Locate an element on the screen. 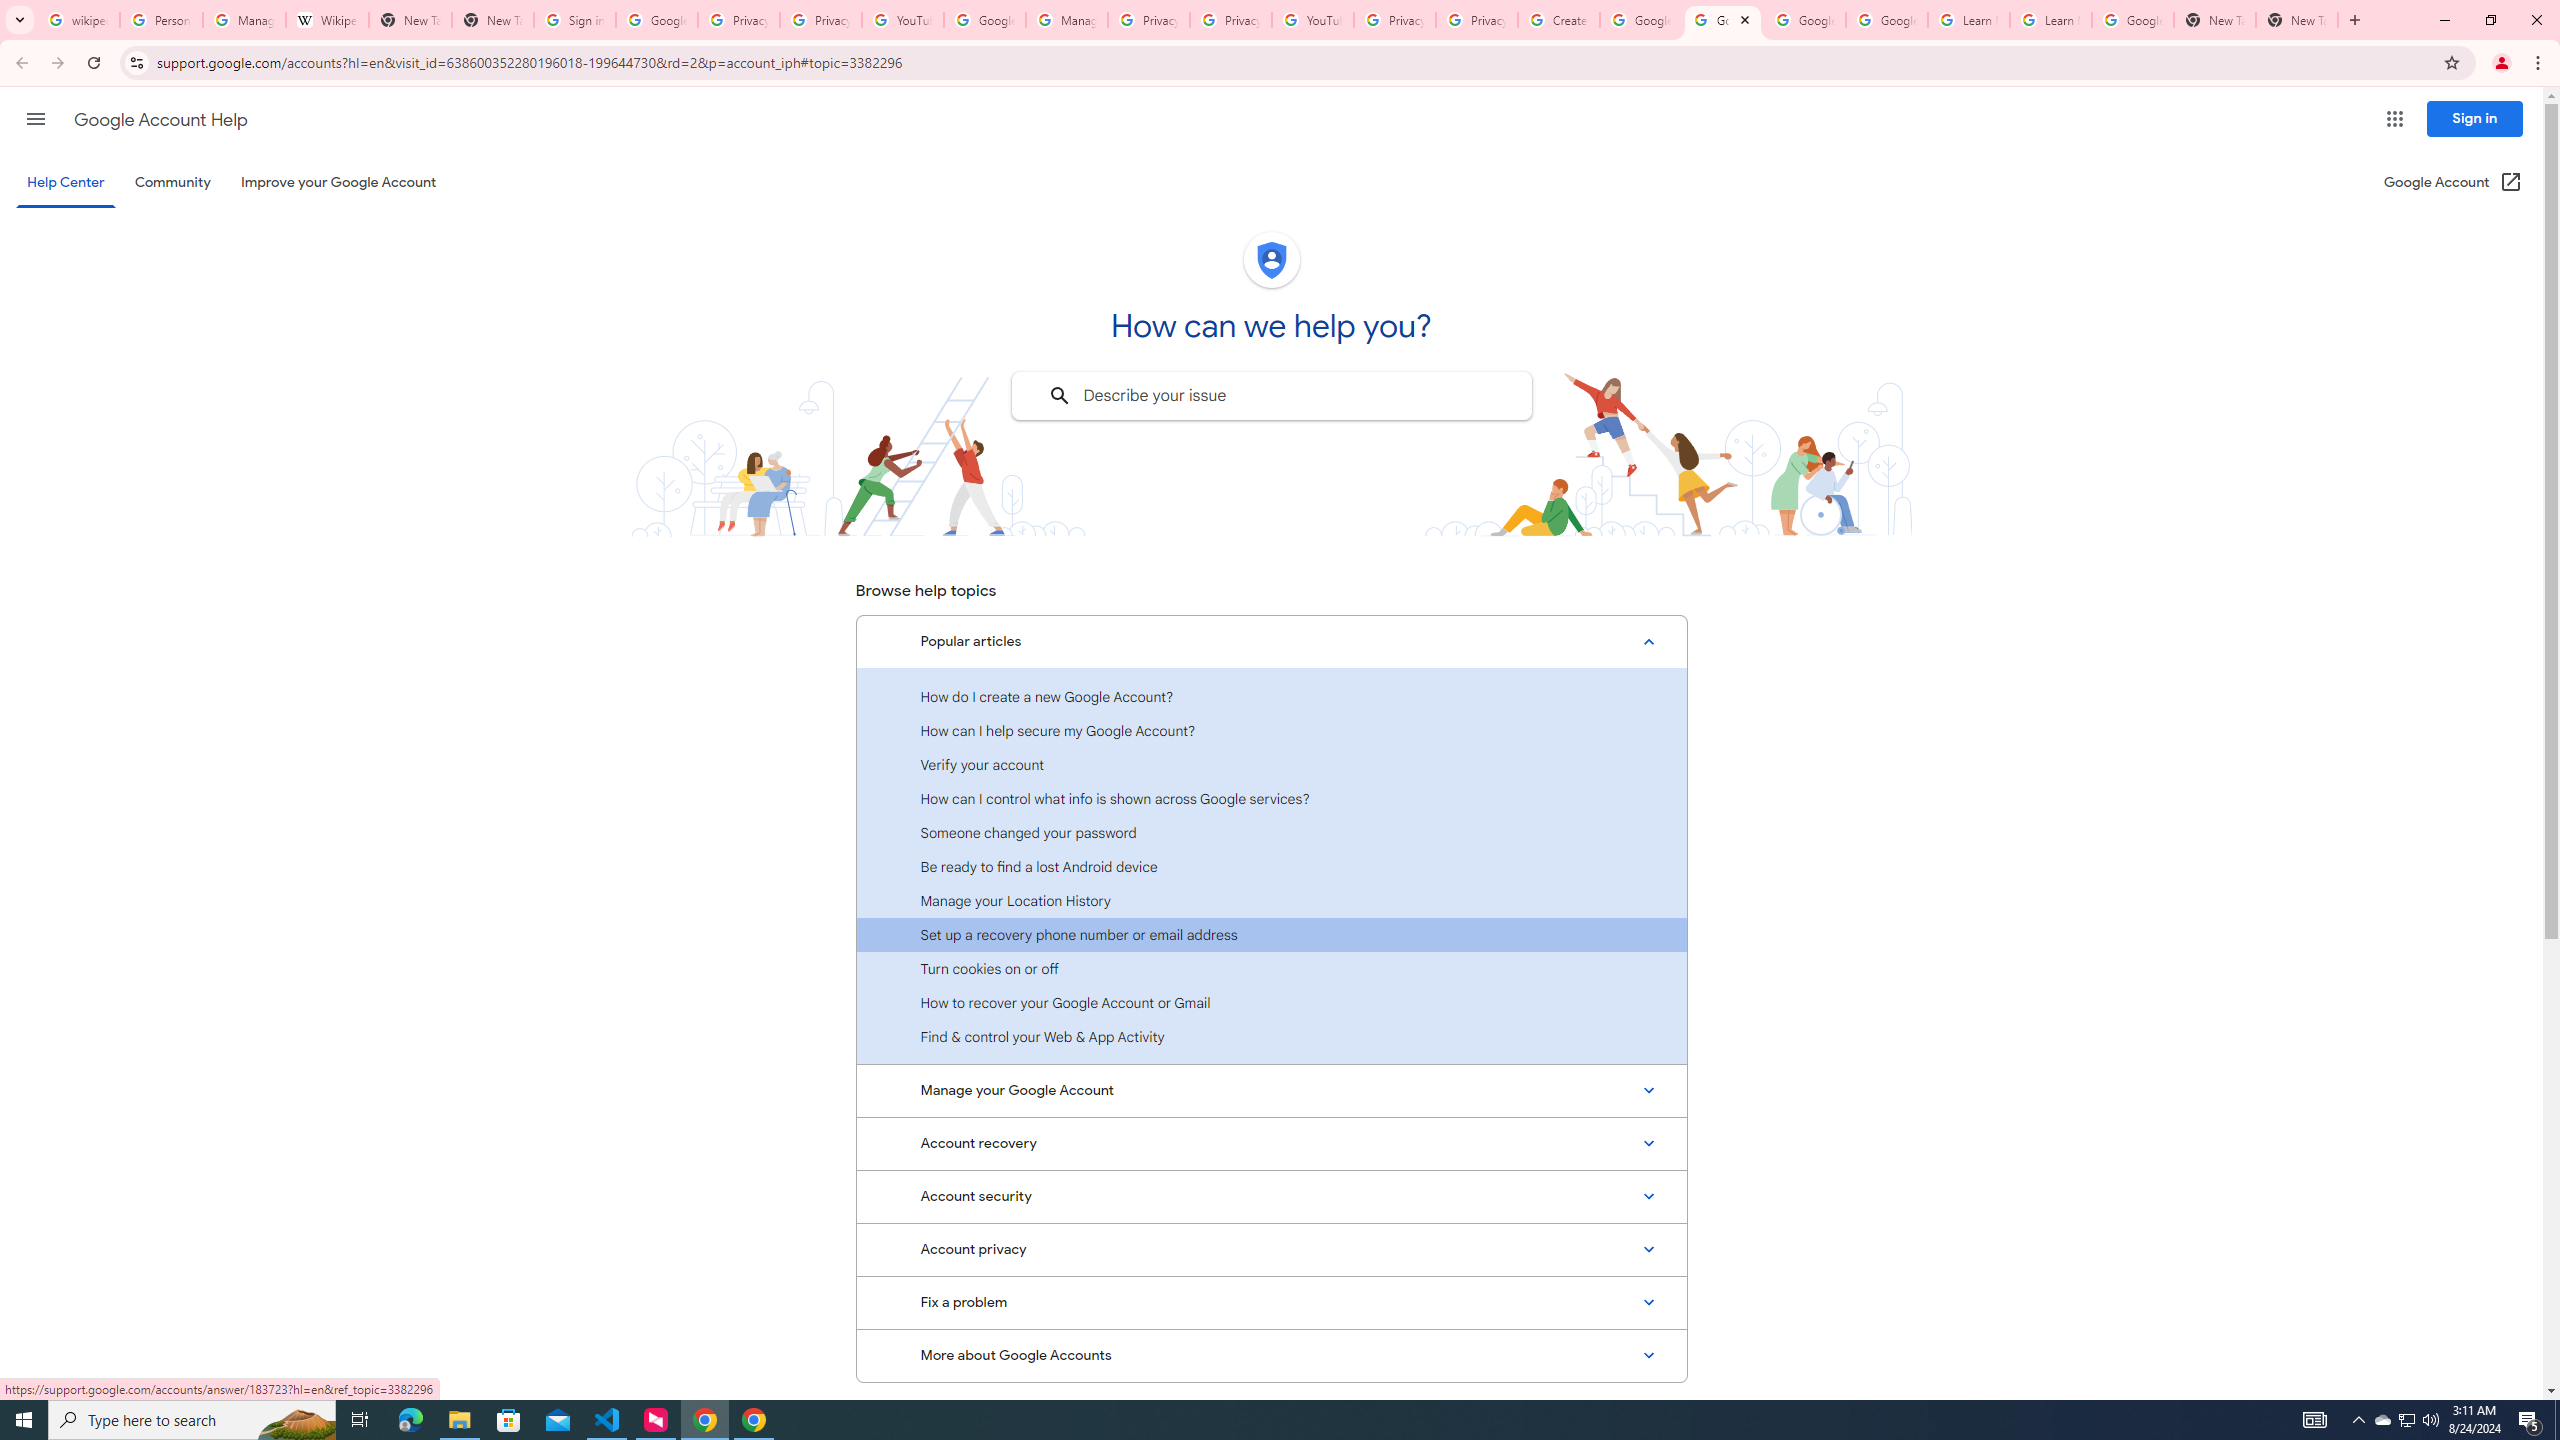  Main menu is located at coordinates (35, 118).